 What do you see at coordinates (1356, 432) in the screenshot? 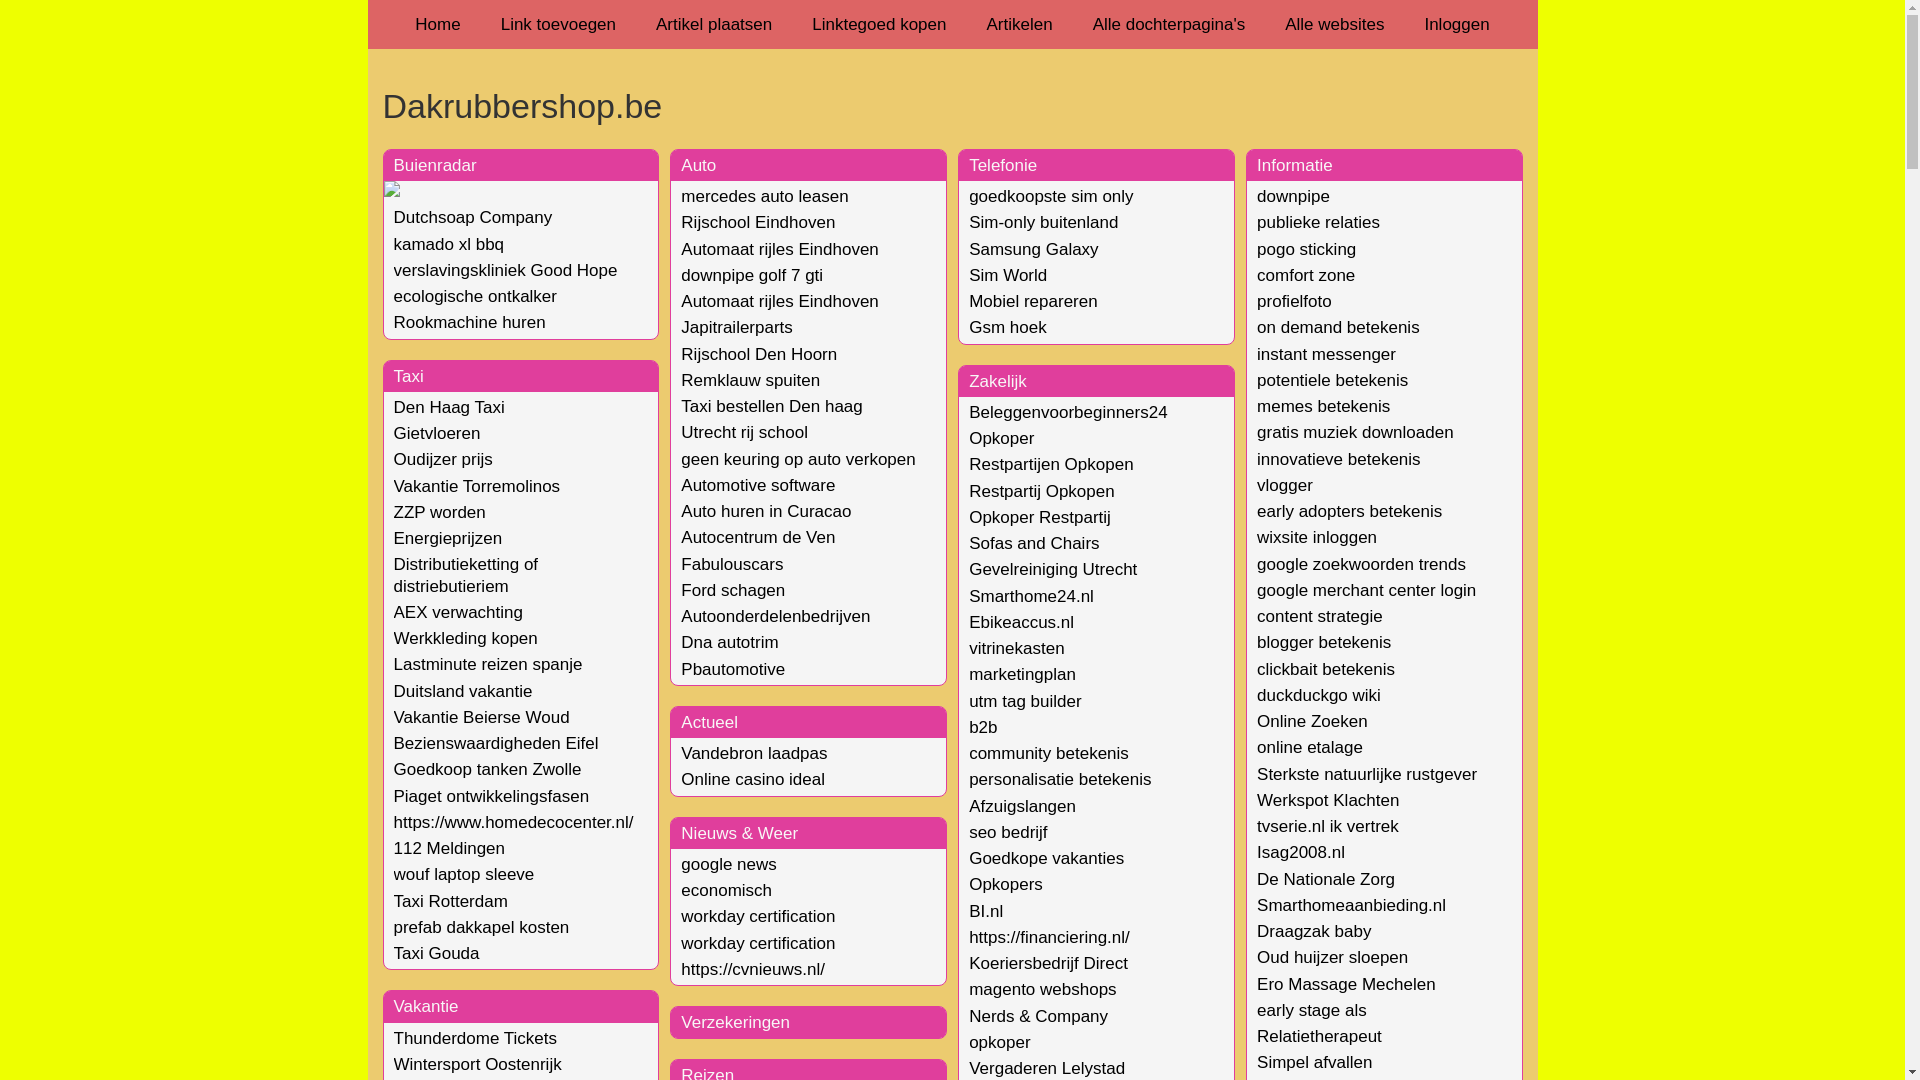
I see `gratis muziek downloaden` at bounding box center [1356, 432].